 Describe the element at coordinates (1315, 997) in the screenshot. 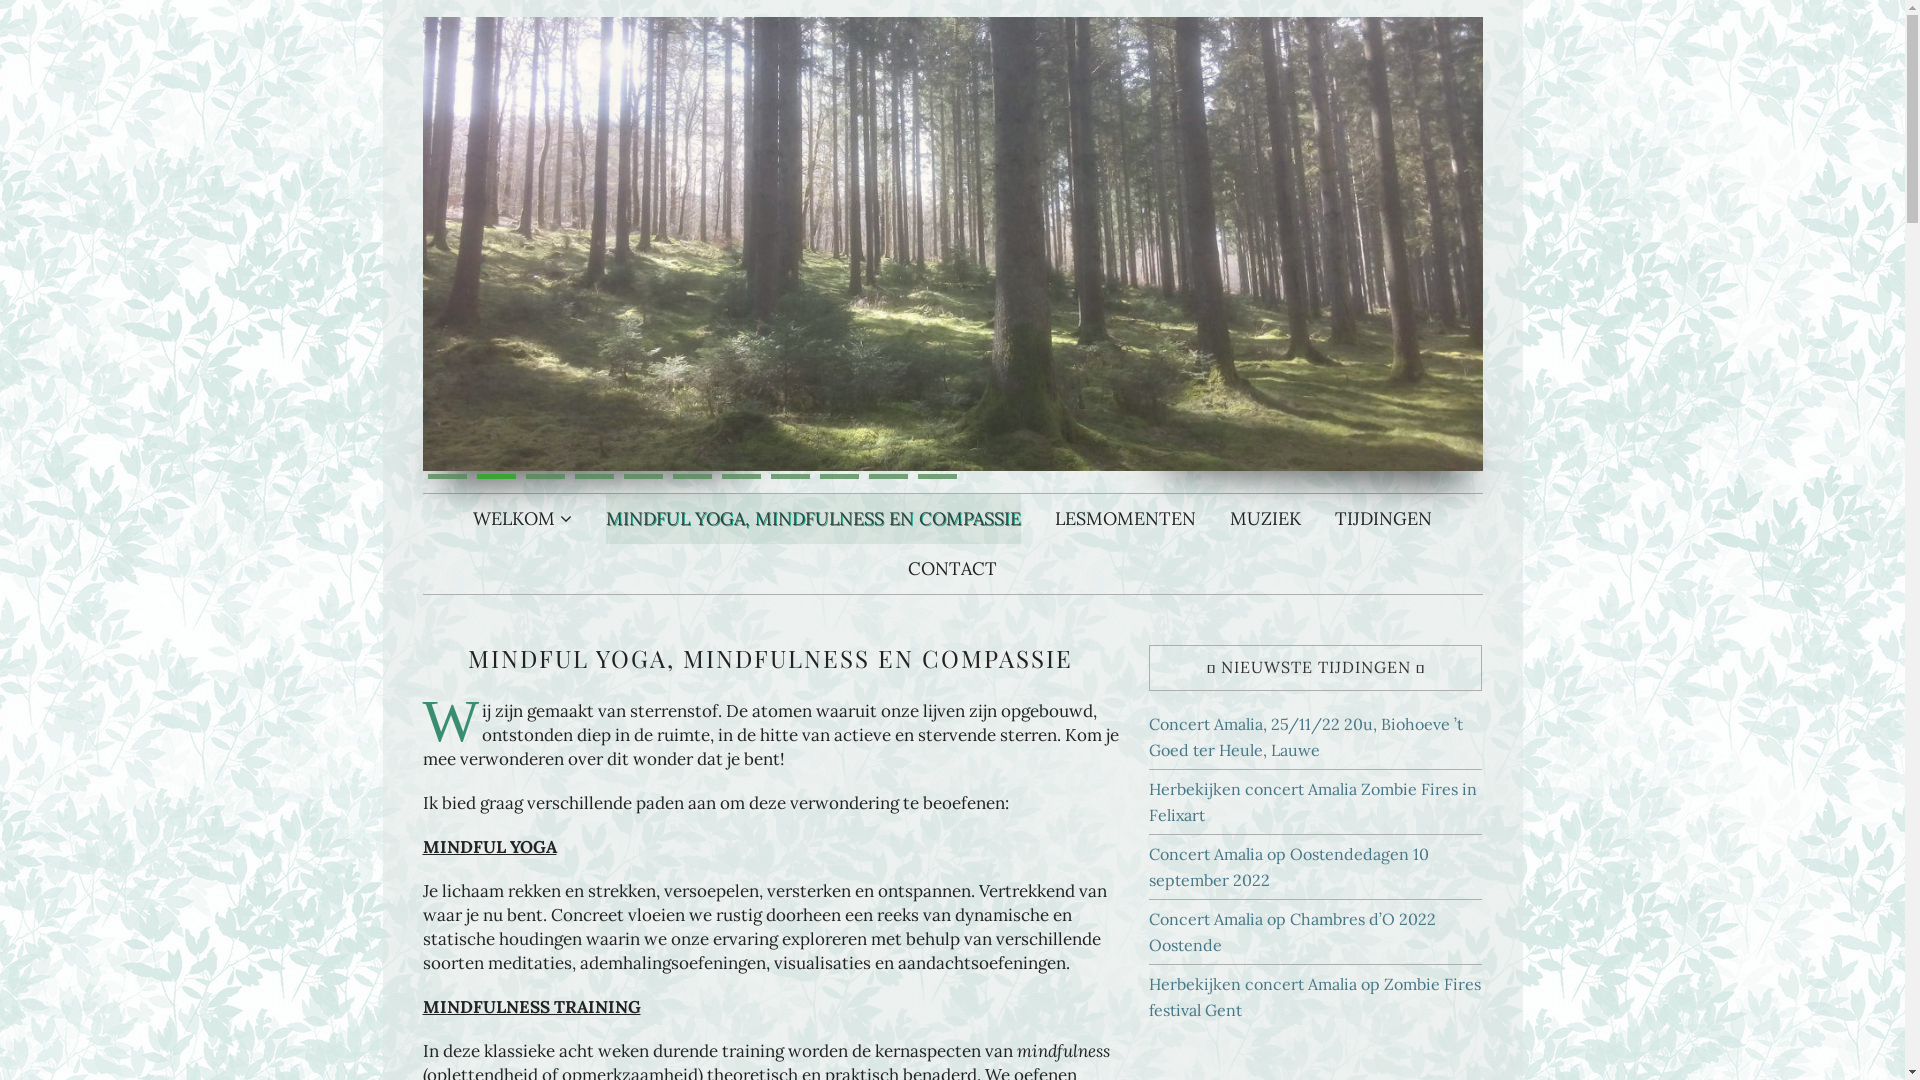

I see `Herbekijken concert Amalia op Zombie Fires festival Gent` at that location.